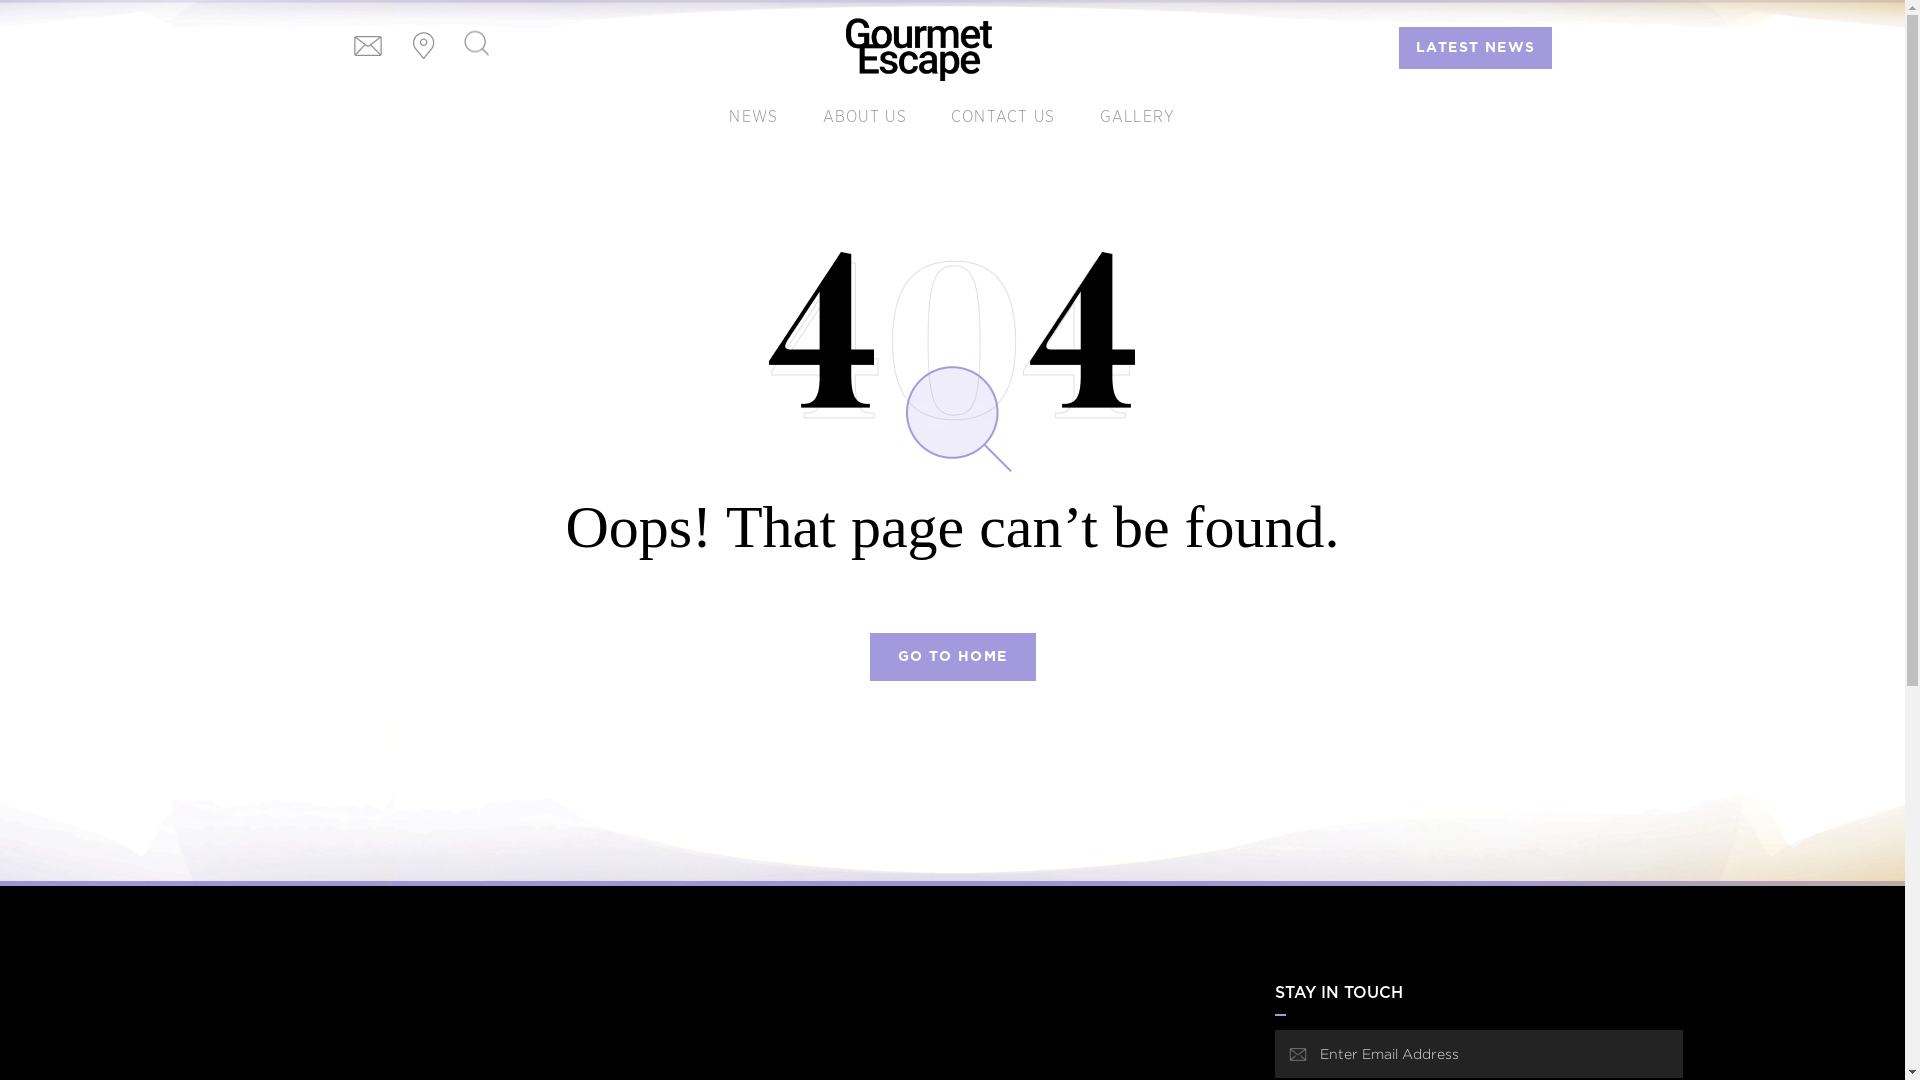 This screenshot has width=1920, height=1080. What do you see at coordinates (1004, 117) in the screenshot?
I see `CONTACT US` at bounding box center [1004, 117].